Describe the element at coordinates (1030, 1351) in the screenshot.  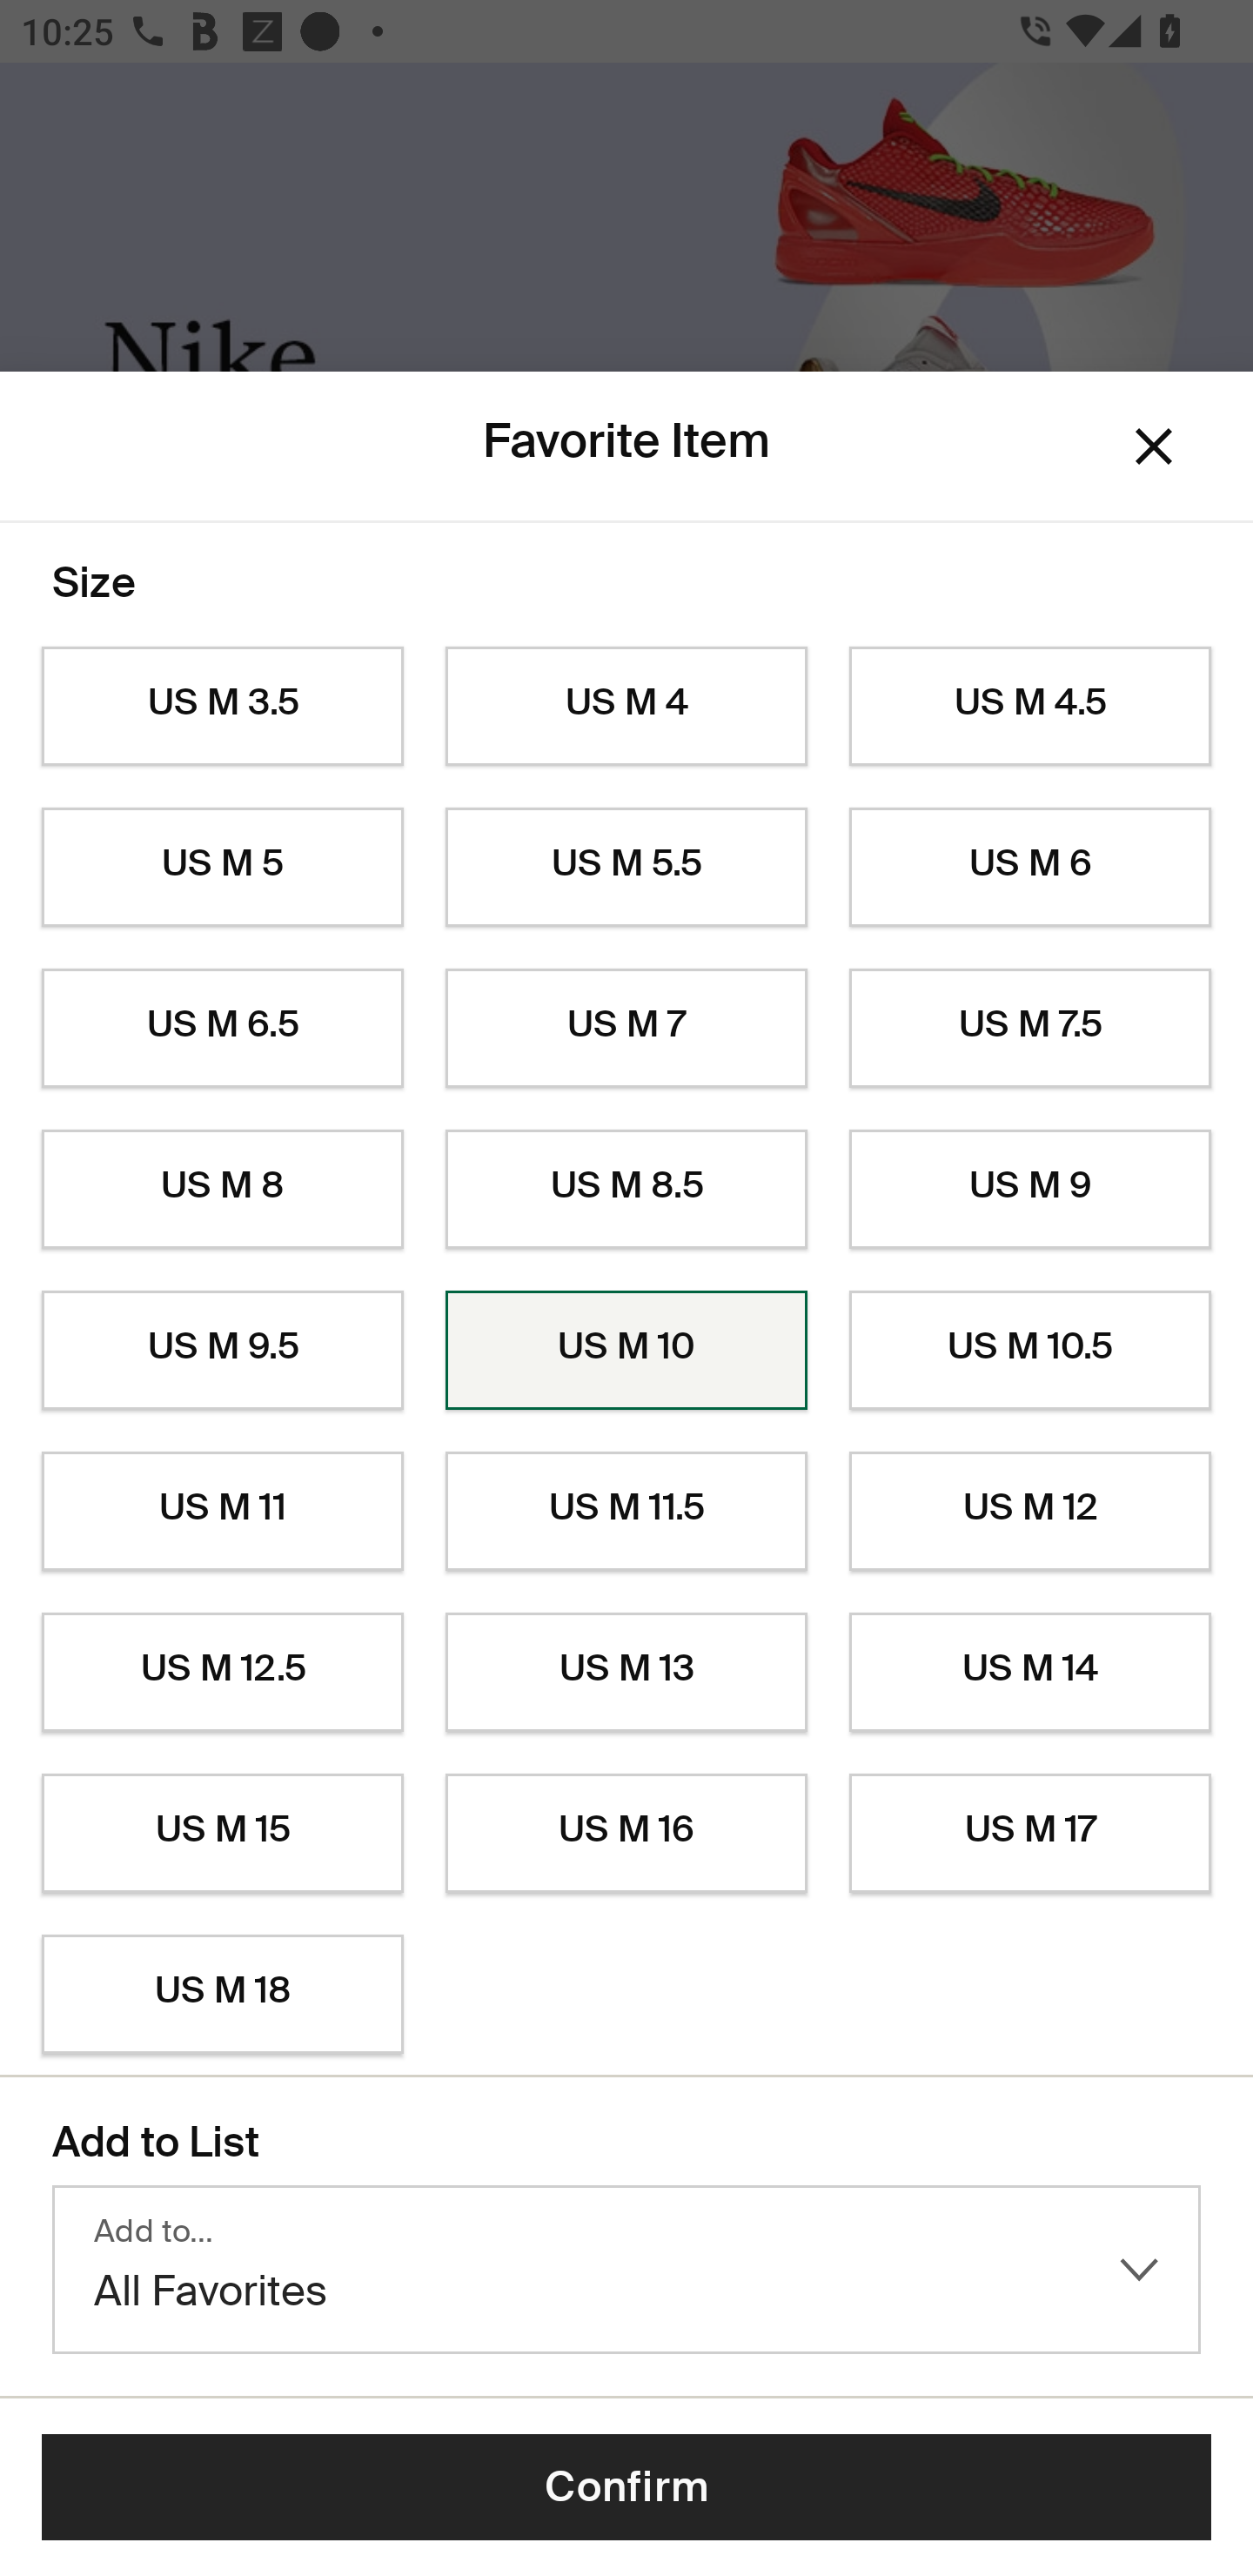
I see `US M 10.5` at that location.